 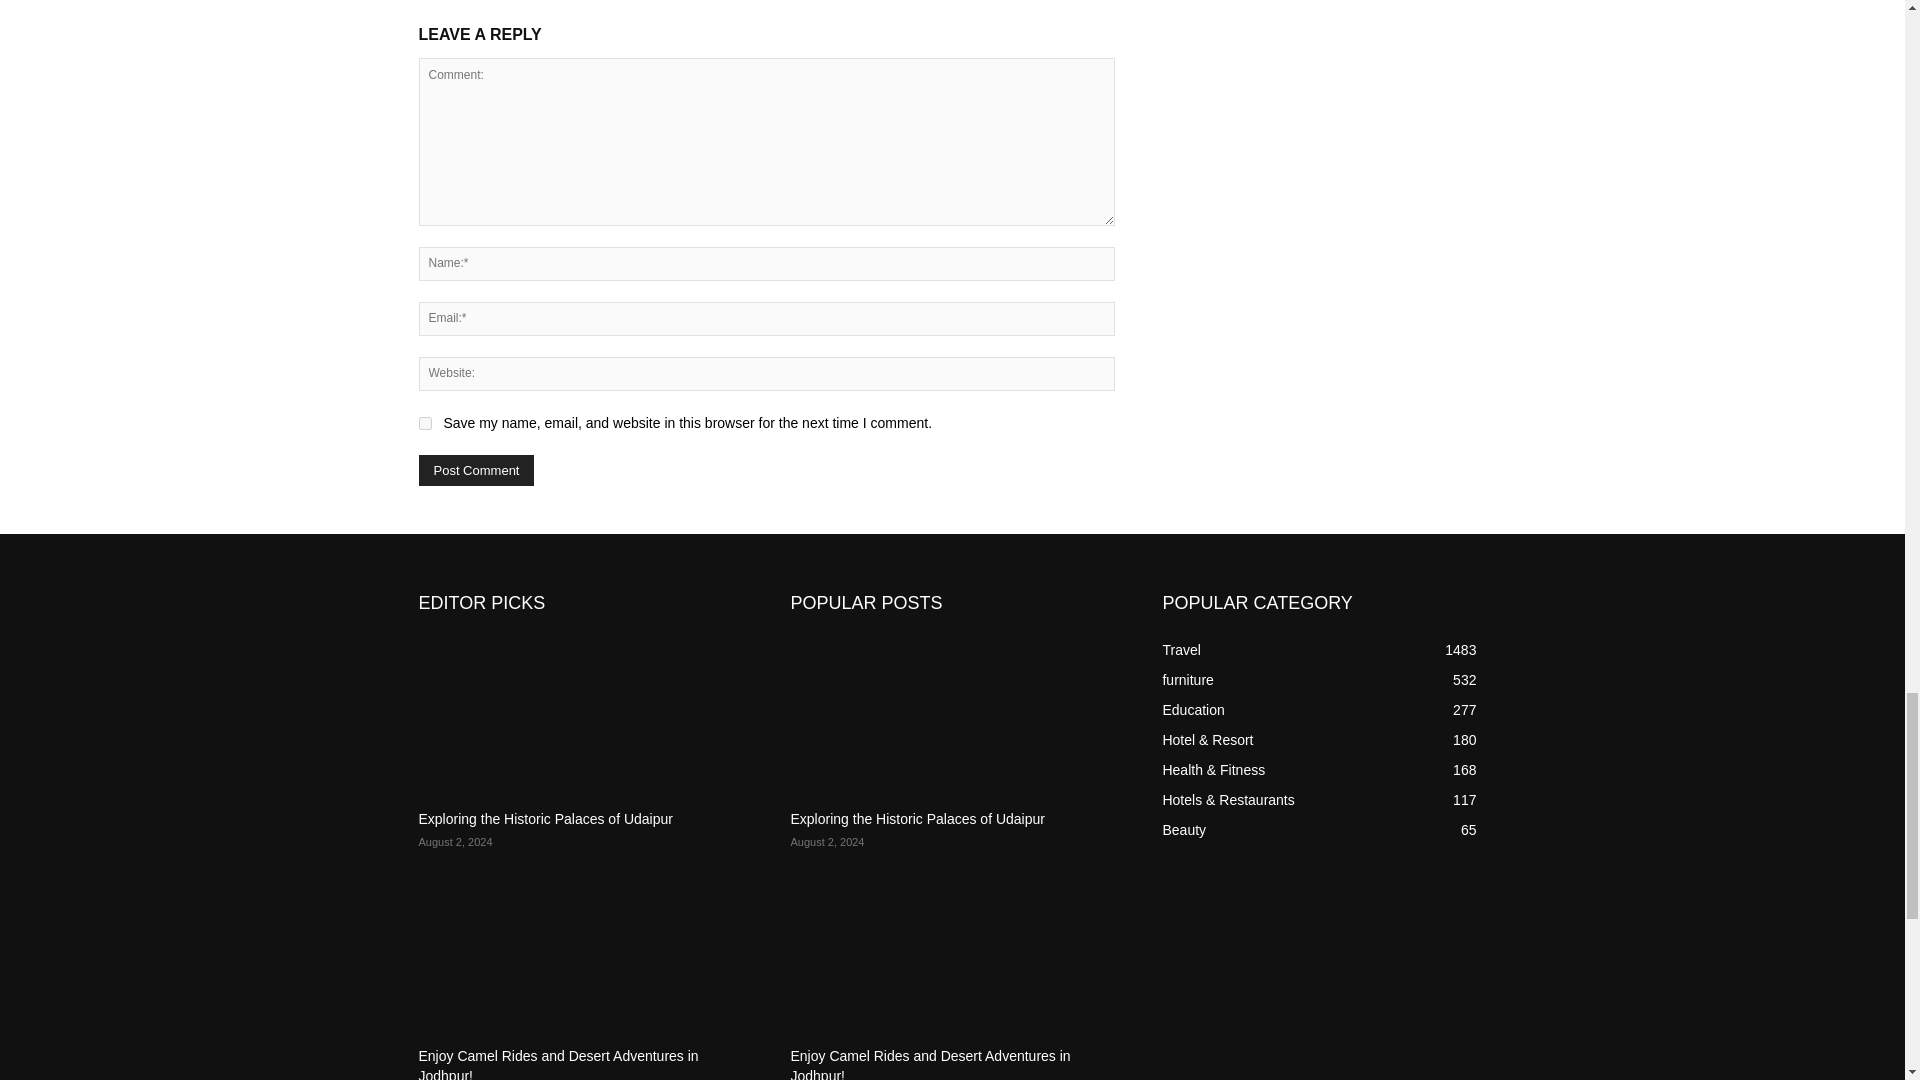 What do you see at coordinates (476, 470) in the screenshot?
I see `Post Comment` at bounding box center [476, 470].